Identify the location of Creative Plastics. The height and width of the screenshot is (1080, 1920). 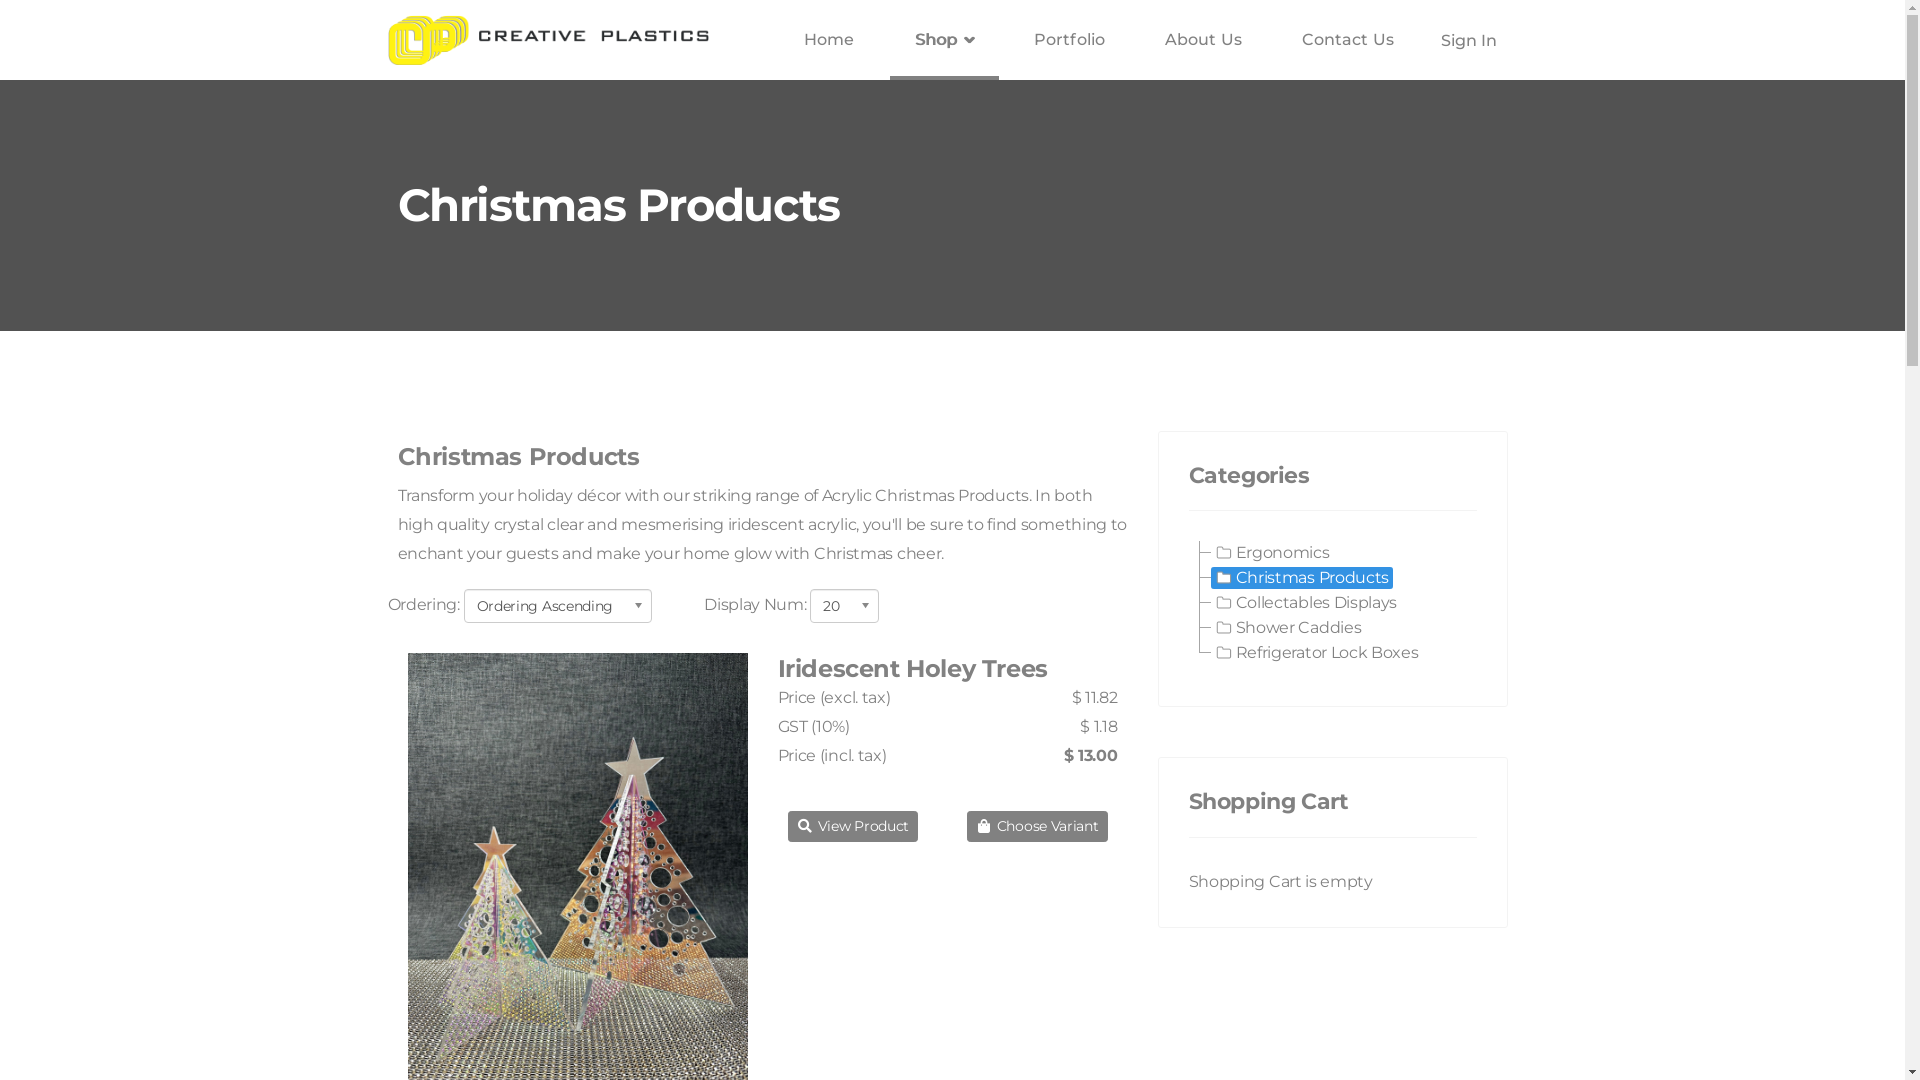
(548, 40).